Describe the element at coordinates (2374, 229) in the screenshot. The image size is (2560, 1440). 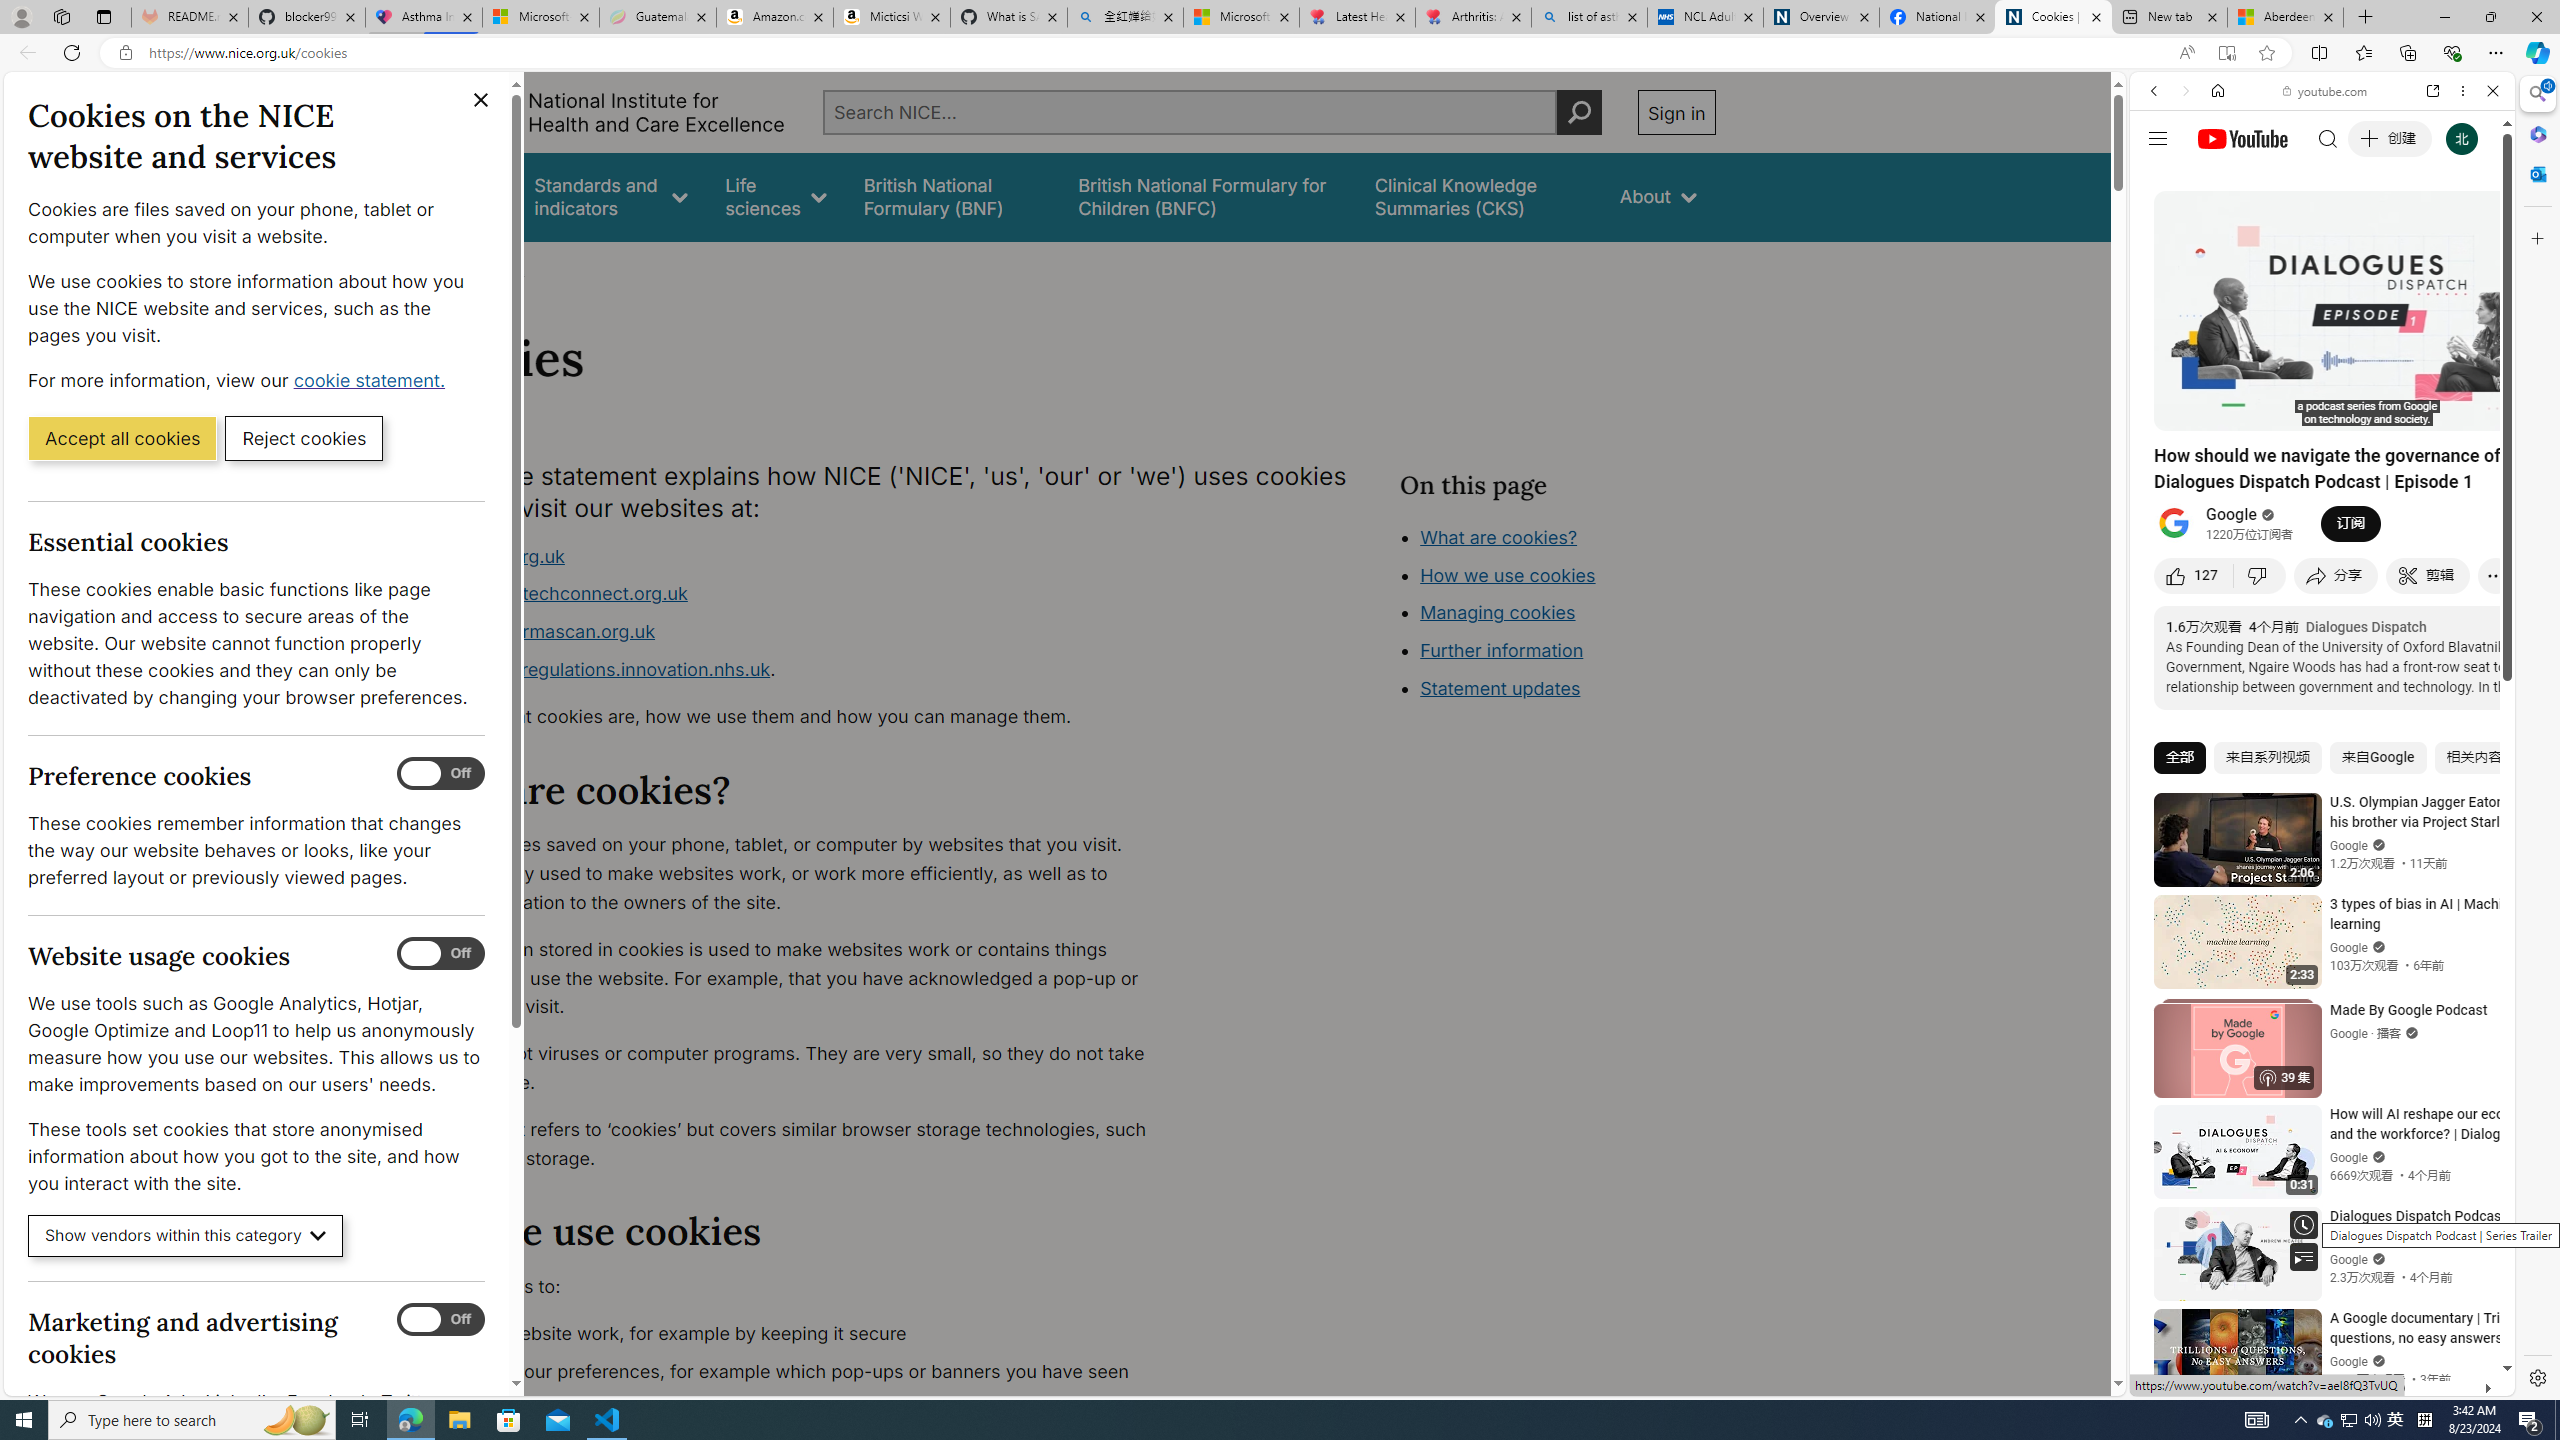
I see `SEARCH TOOLS` at that location.